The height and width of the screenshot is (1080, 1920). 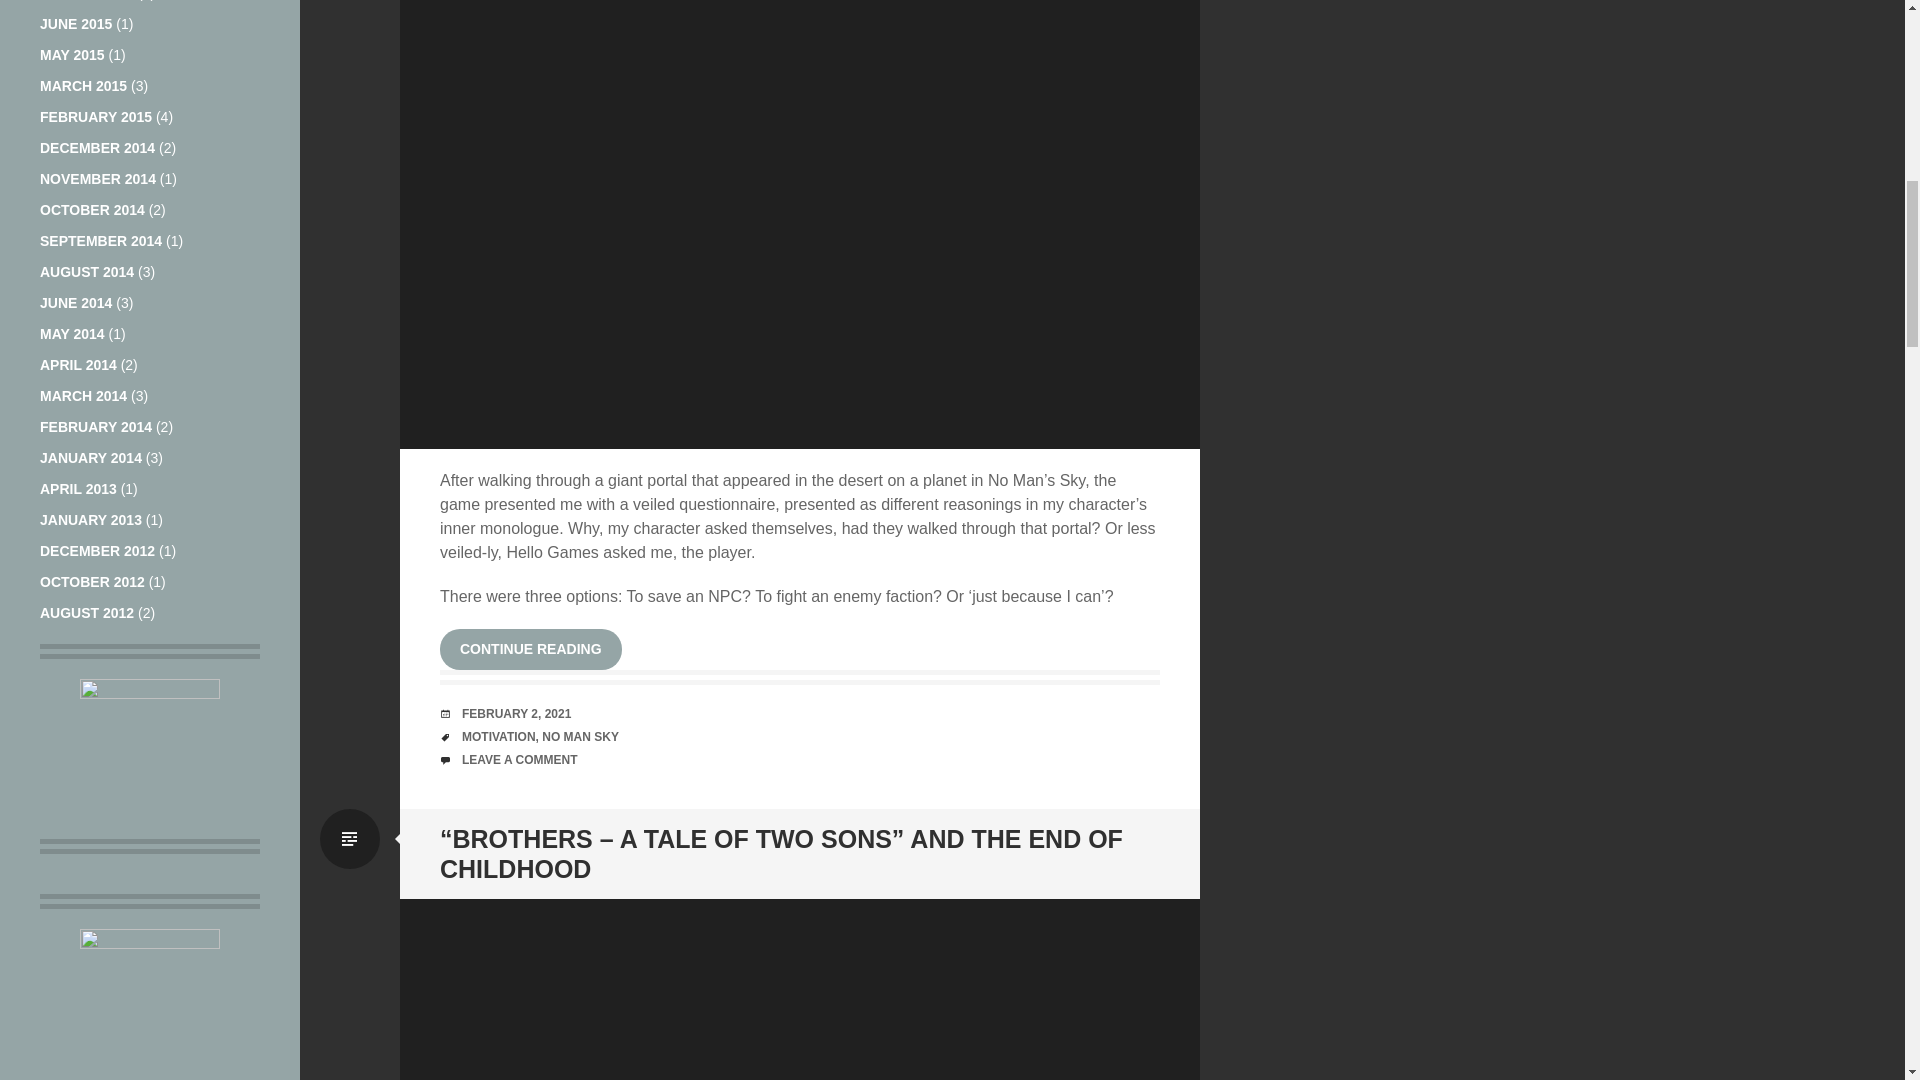 I want to click on JUNE 2014, so click(x=76, y=302).